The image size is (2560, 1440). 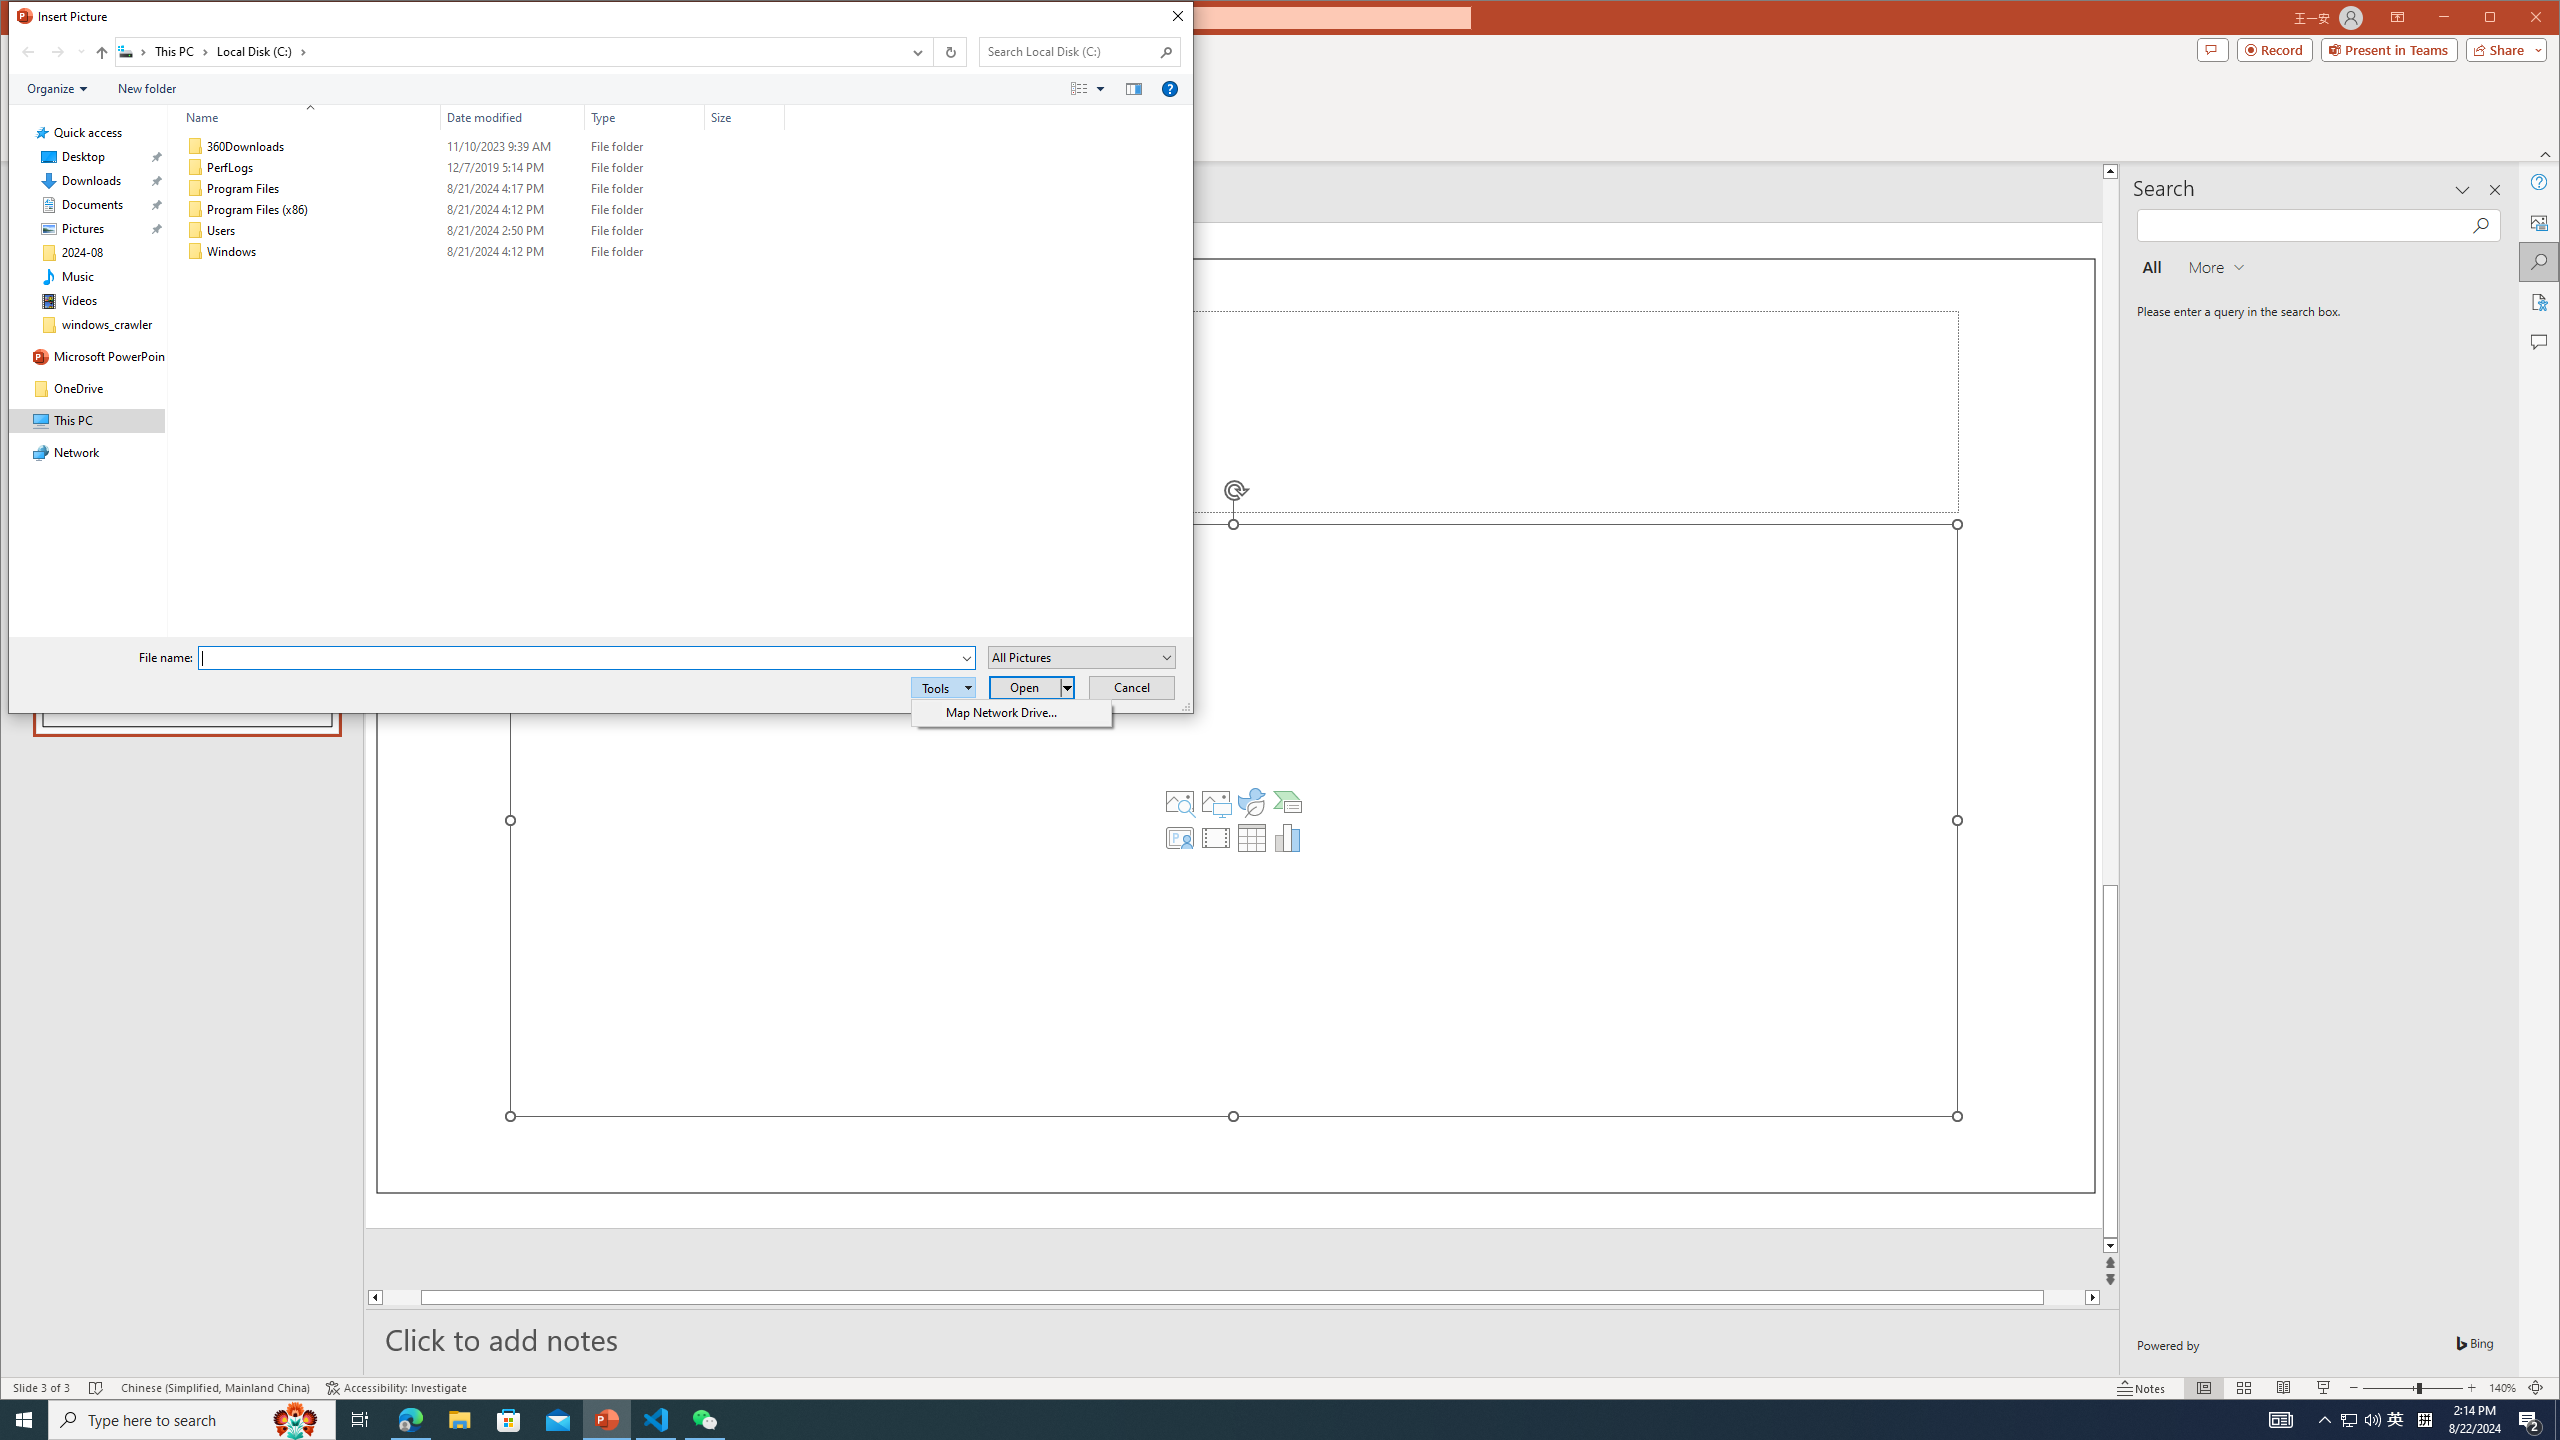 I want to click on Program Files (x86), so click(x=480, y=209).